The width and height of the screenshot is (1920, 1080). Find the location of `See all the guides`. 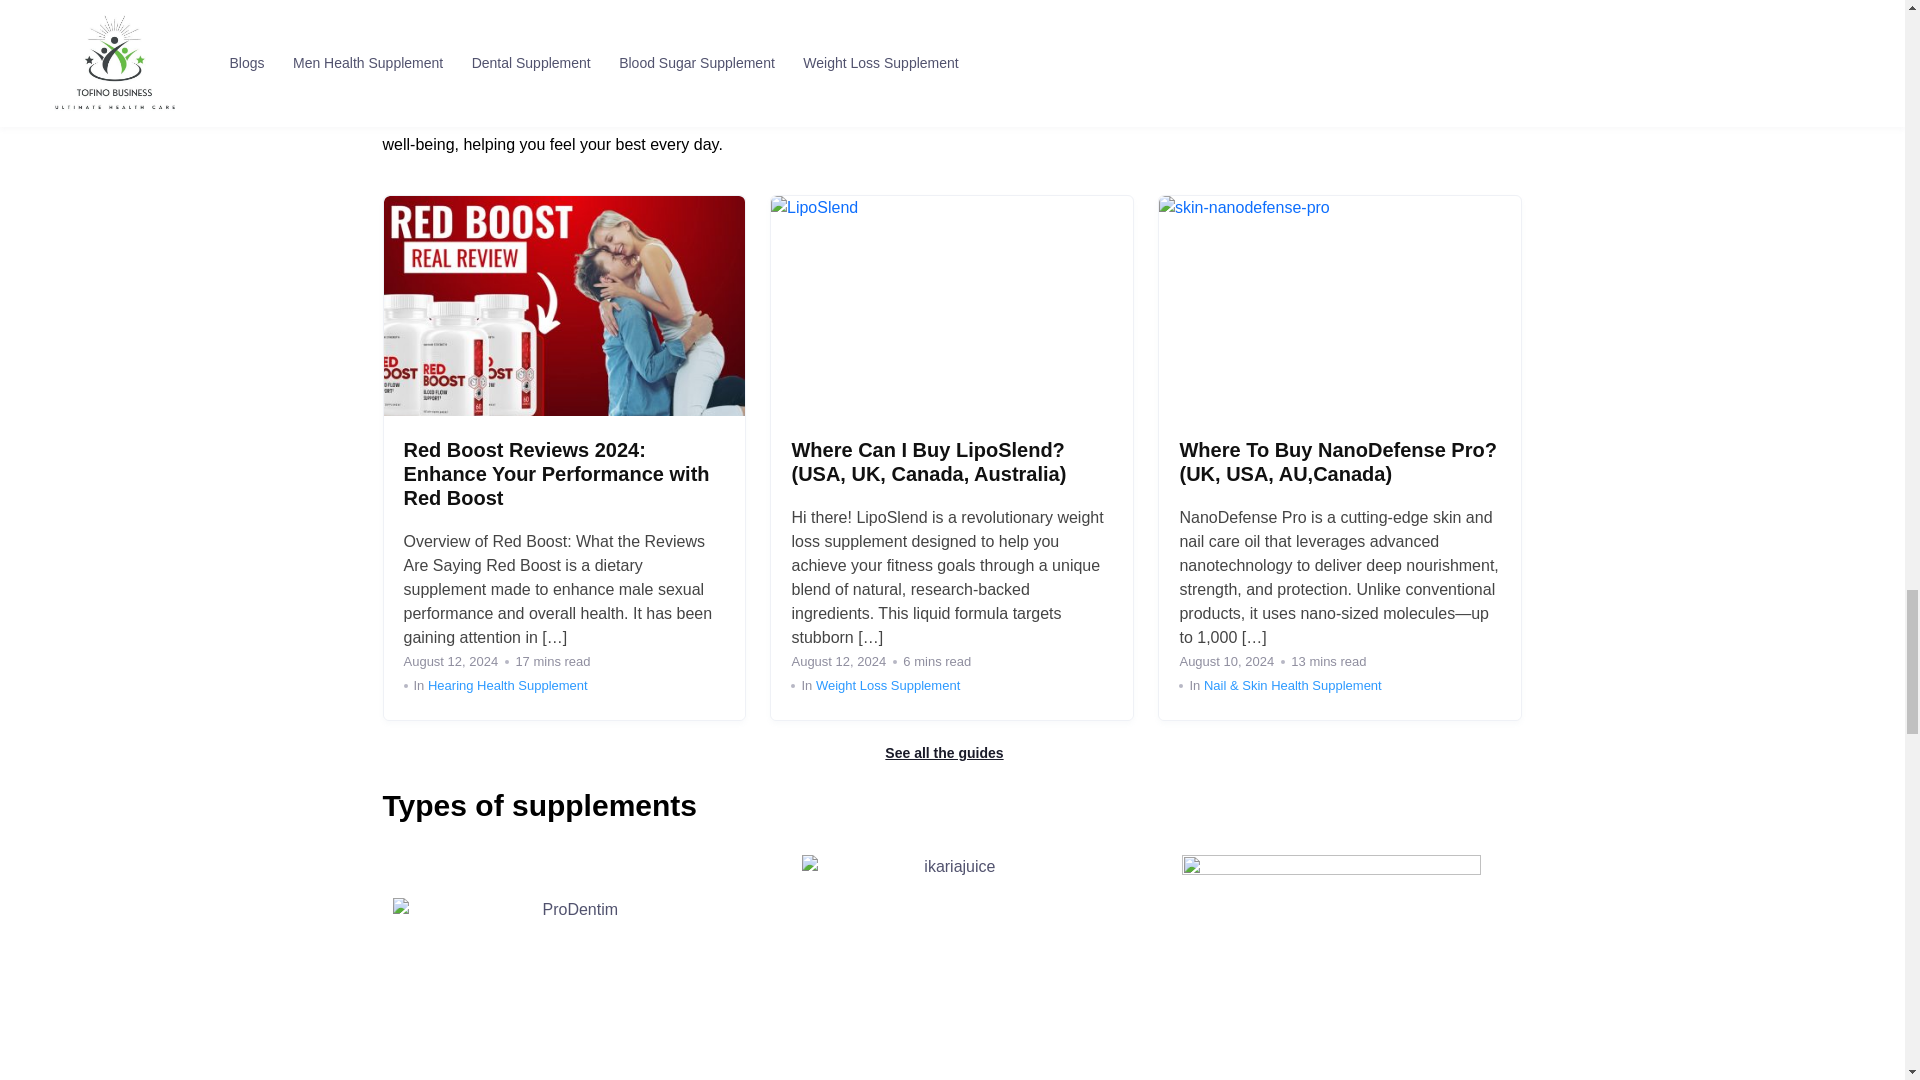

See all the guides is located at coordinates (952, 753).